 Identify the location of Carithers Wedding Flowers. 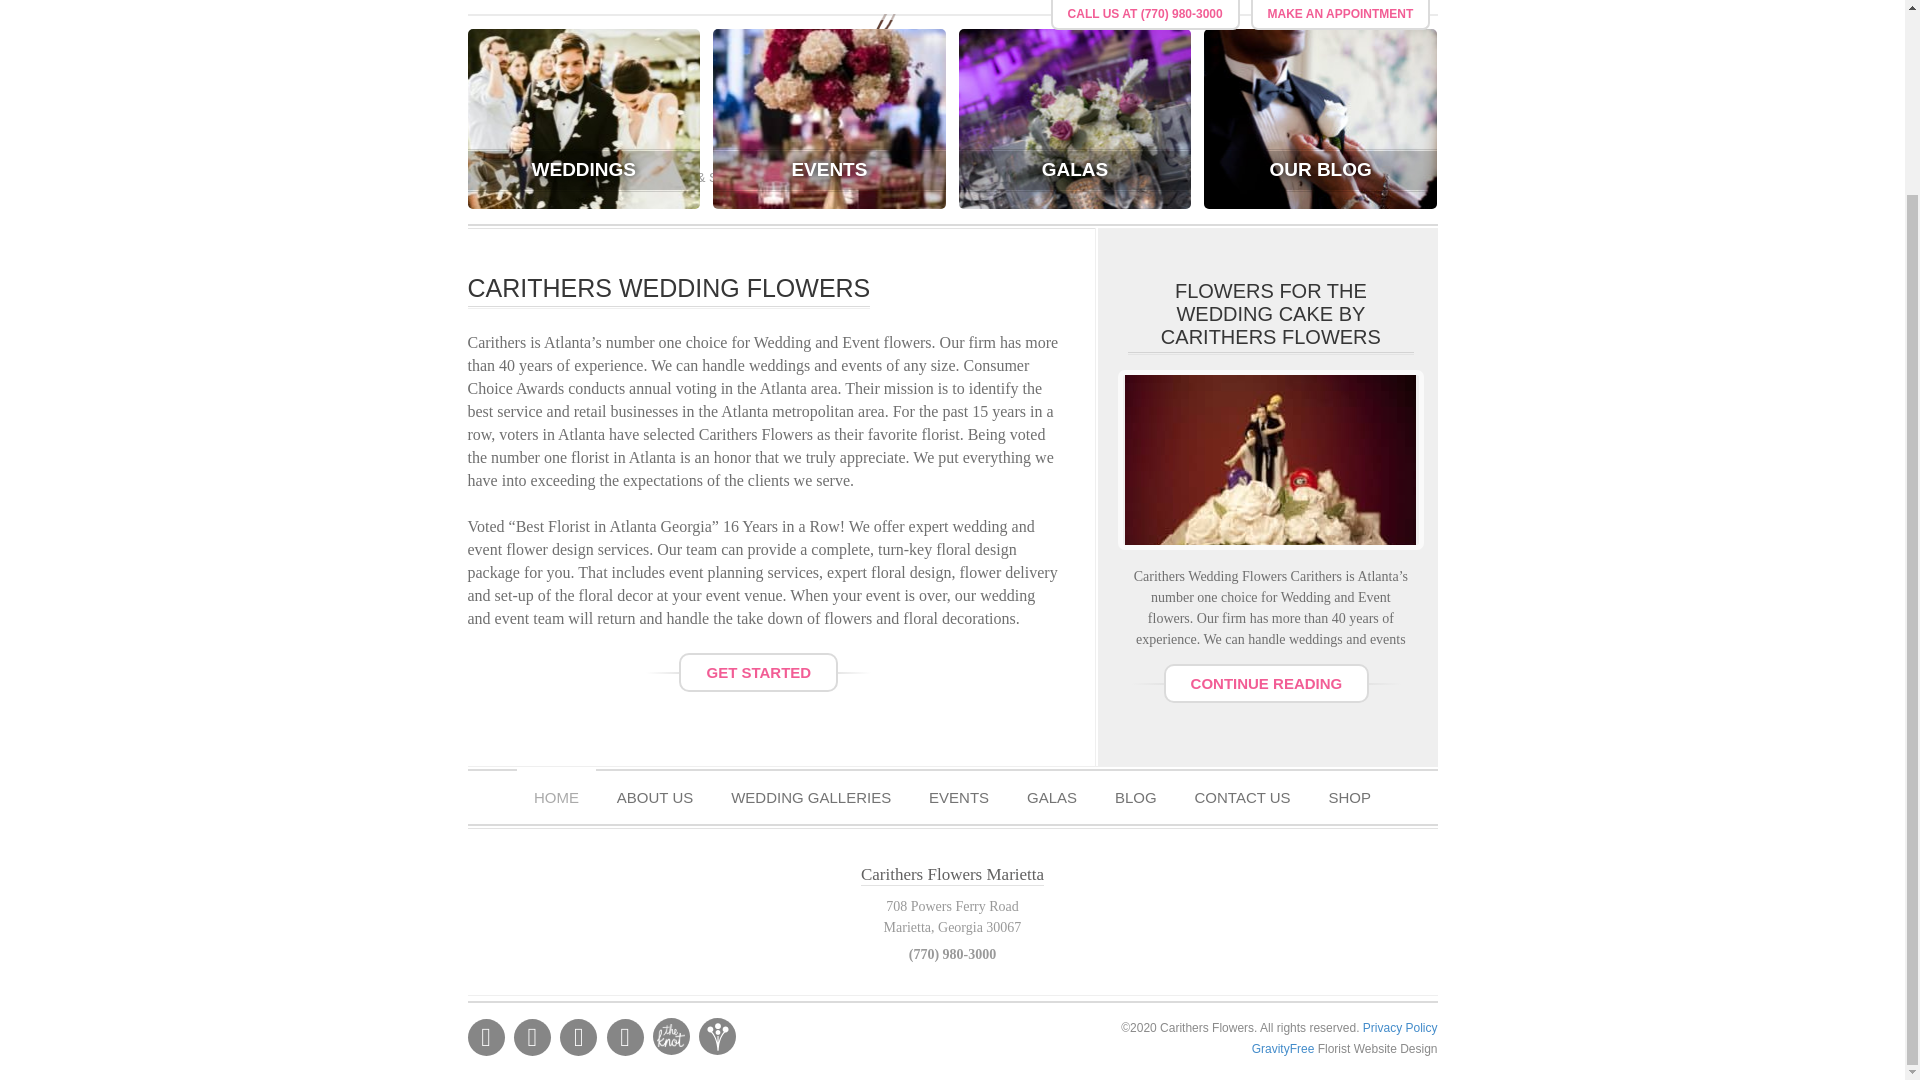
(953, 83).